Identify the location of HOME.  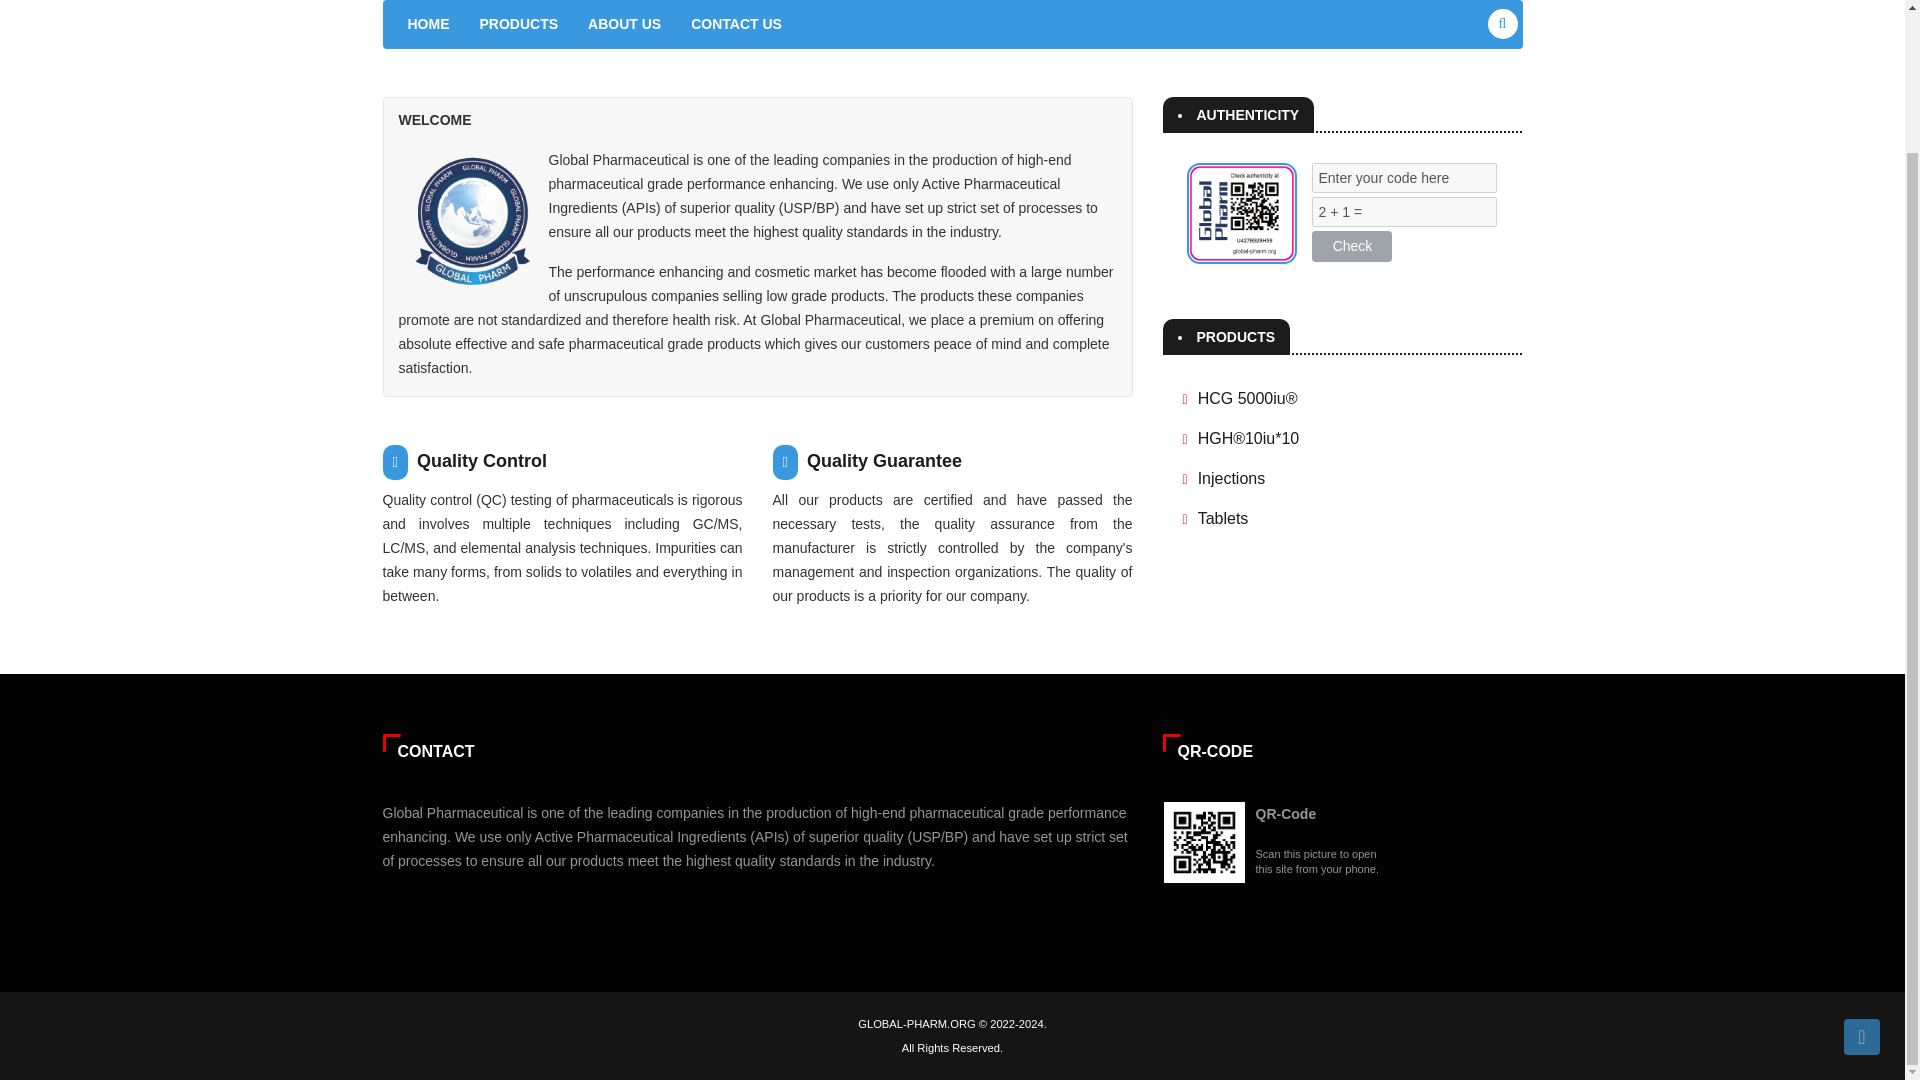
(428, 24).